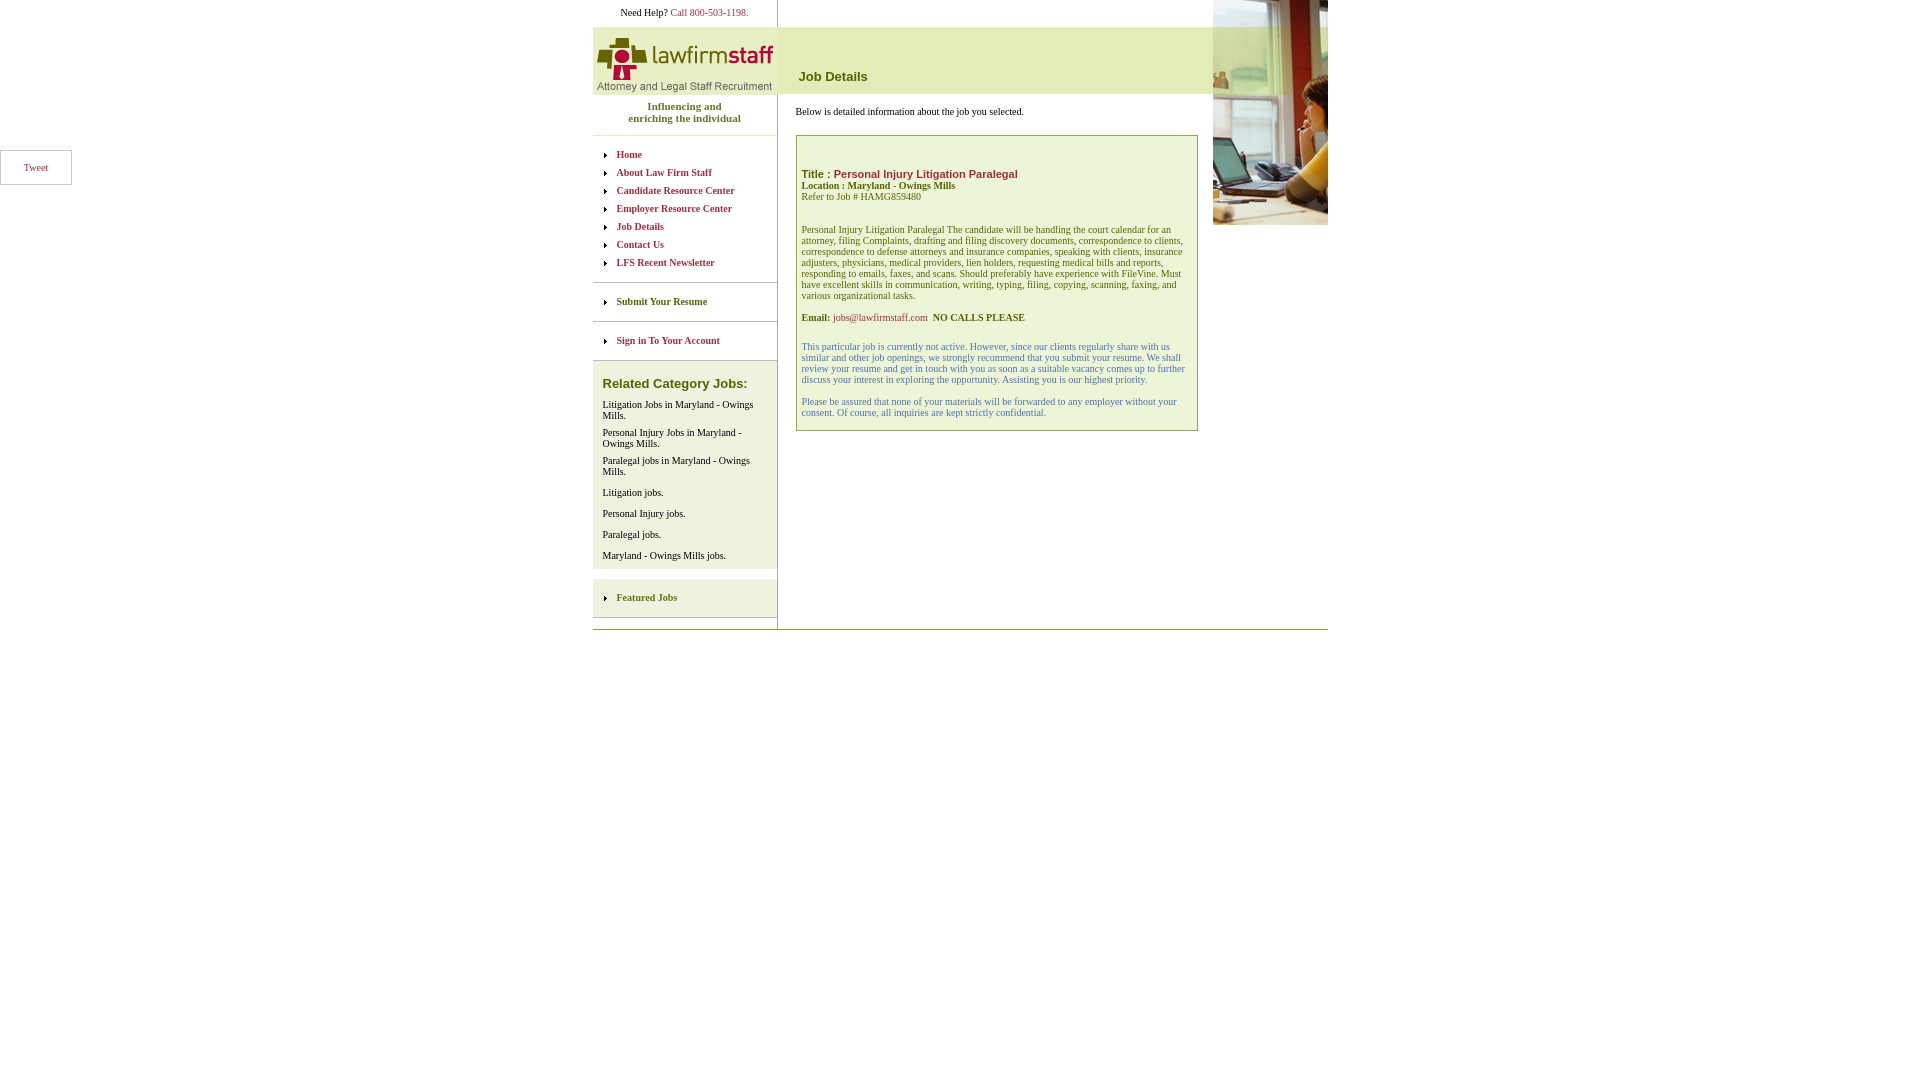 The height and width of the screenshot is (1080, 1920). What do you see at coordinates (632, 492) in the screenshot?
I see `Litigation jobs.` at bounding box center [632, 492].